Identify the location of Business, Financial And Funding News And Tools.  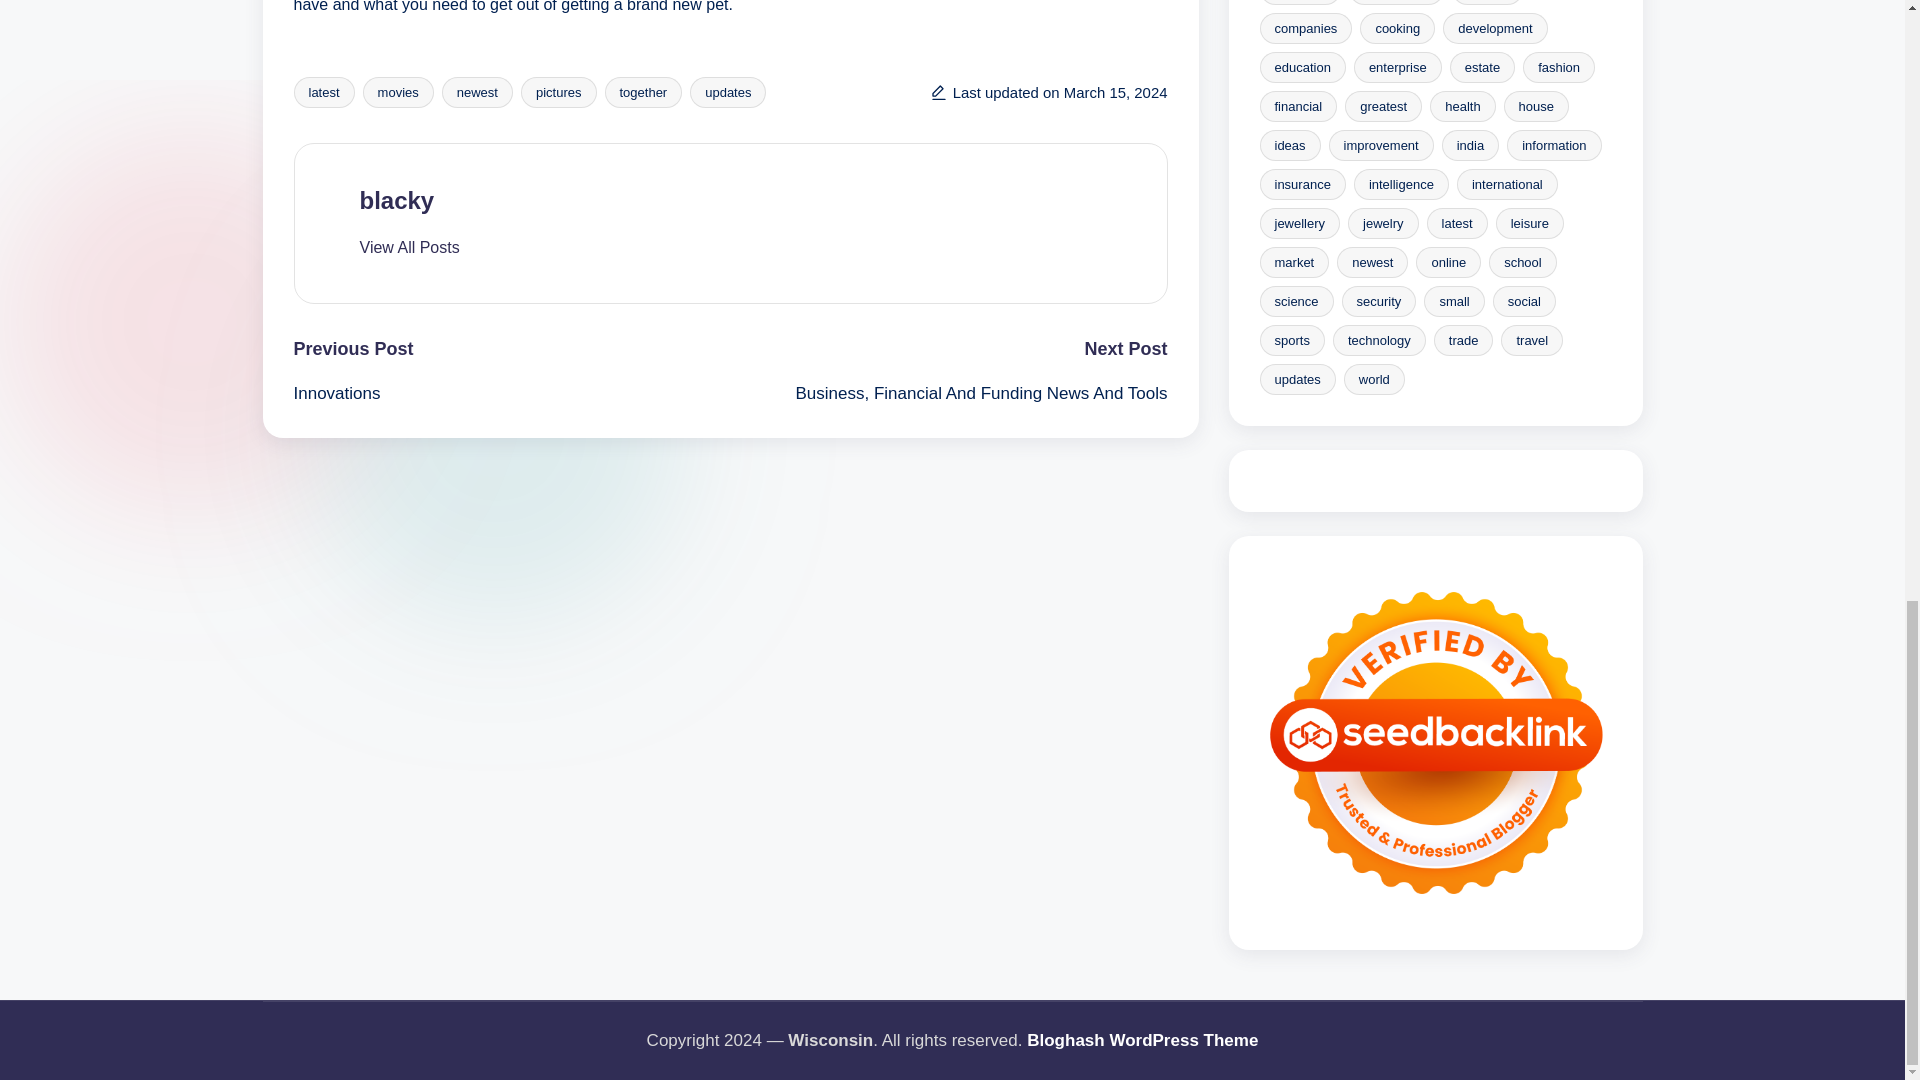
(948, 394).